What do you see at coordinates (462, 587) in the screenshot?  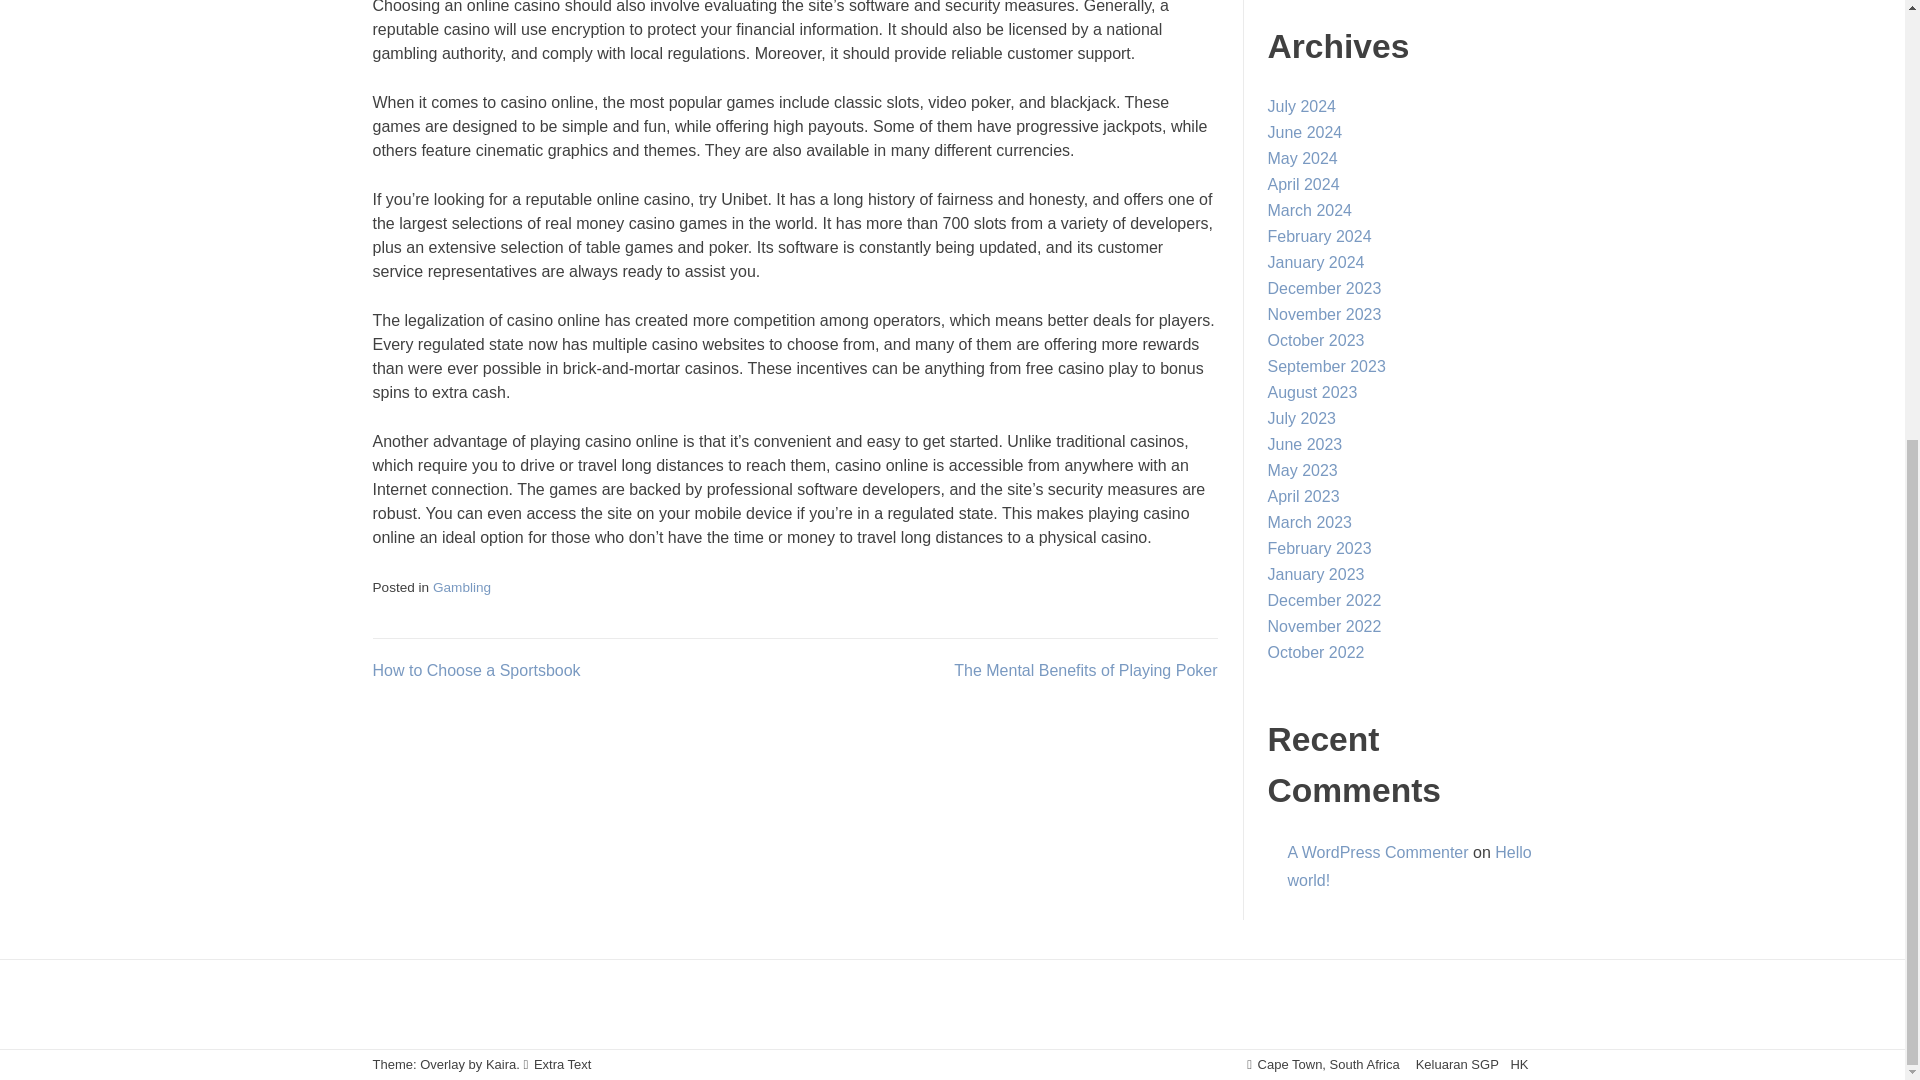 I see `Gambling` at bounding box center [462, 587].